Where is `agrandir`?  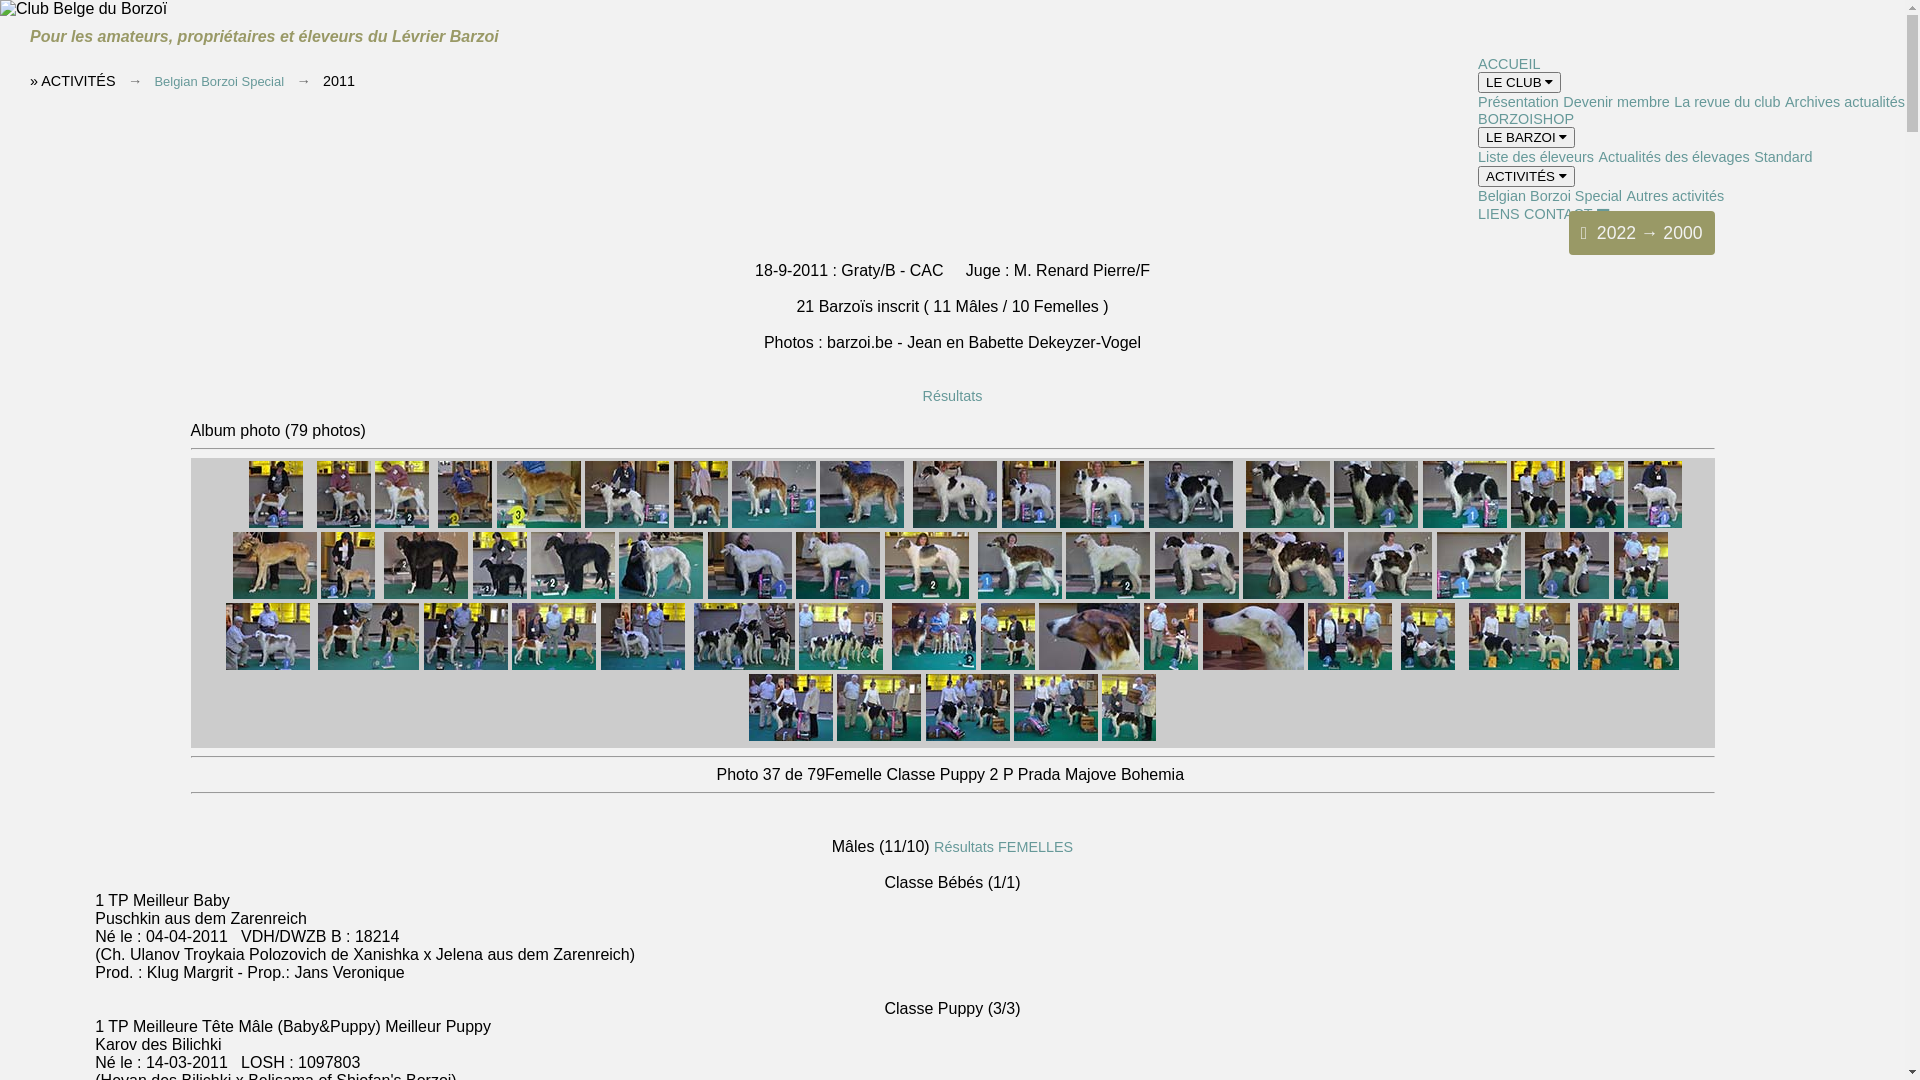 agrandir is located at coordinates (402, 523).